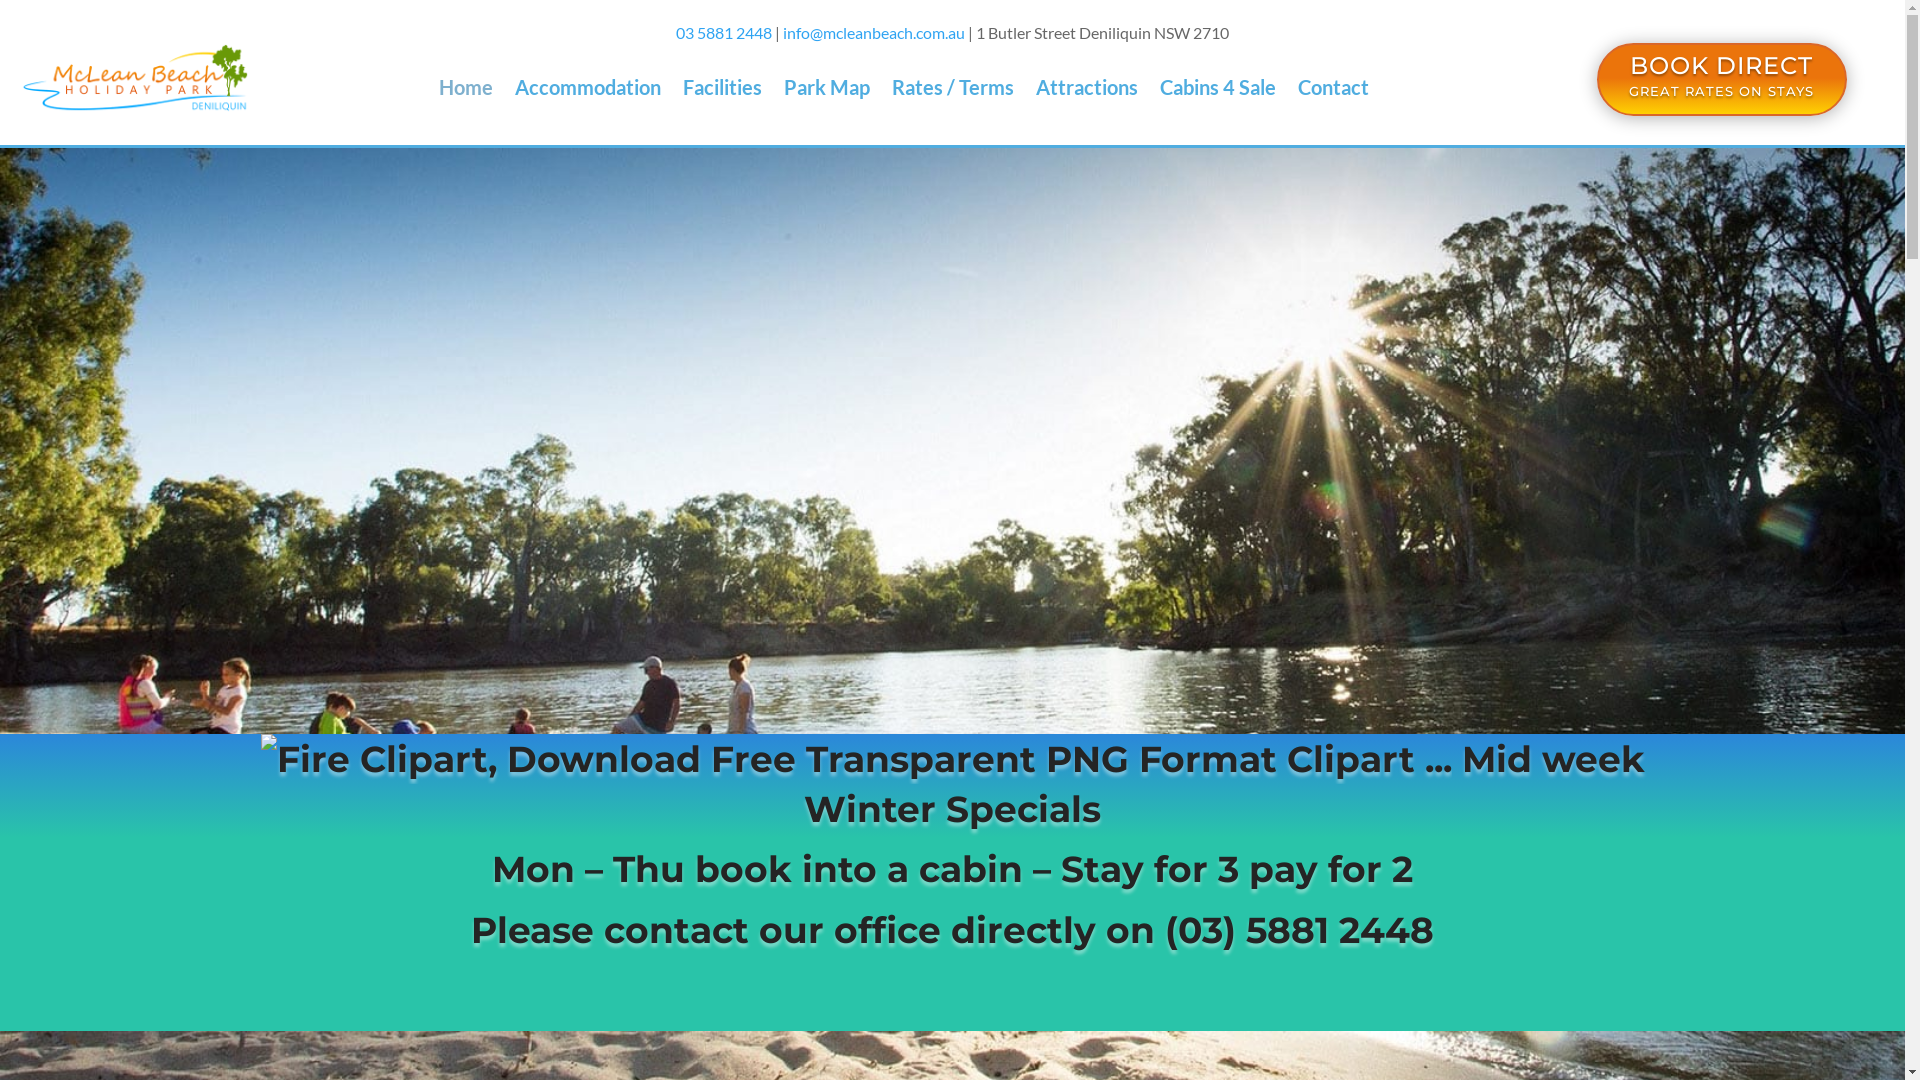  I want to click on GREAT RATES ON STAYS, so click(1722, 91).